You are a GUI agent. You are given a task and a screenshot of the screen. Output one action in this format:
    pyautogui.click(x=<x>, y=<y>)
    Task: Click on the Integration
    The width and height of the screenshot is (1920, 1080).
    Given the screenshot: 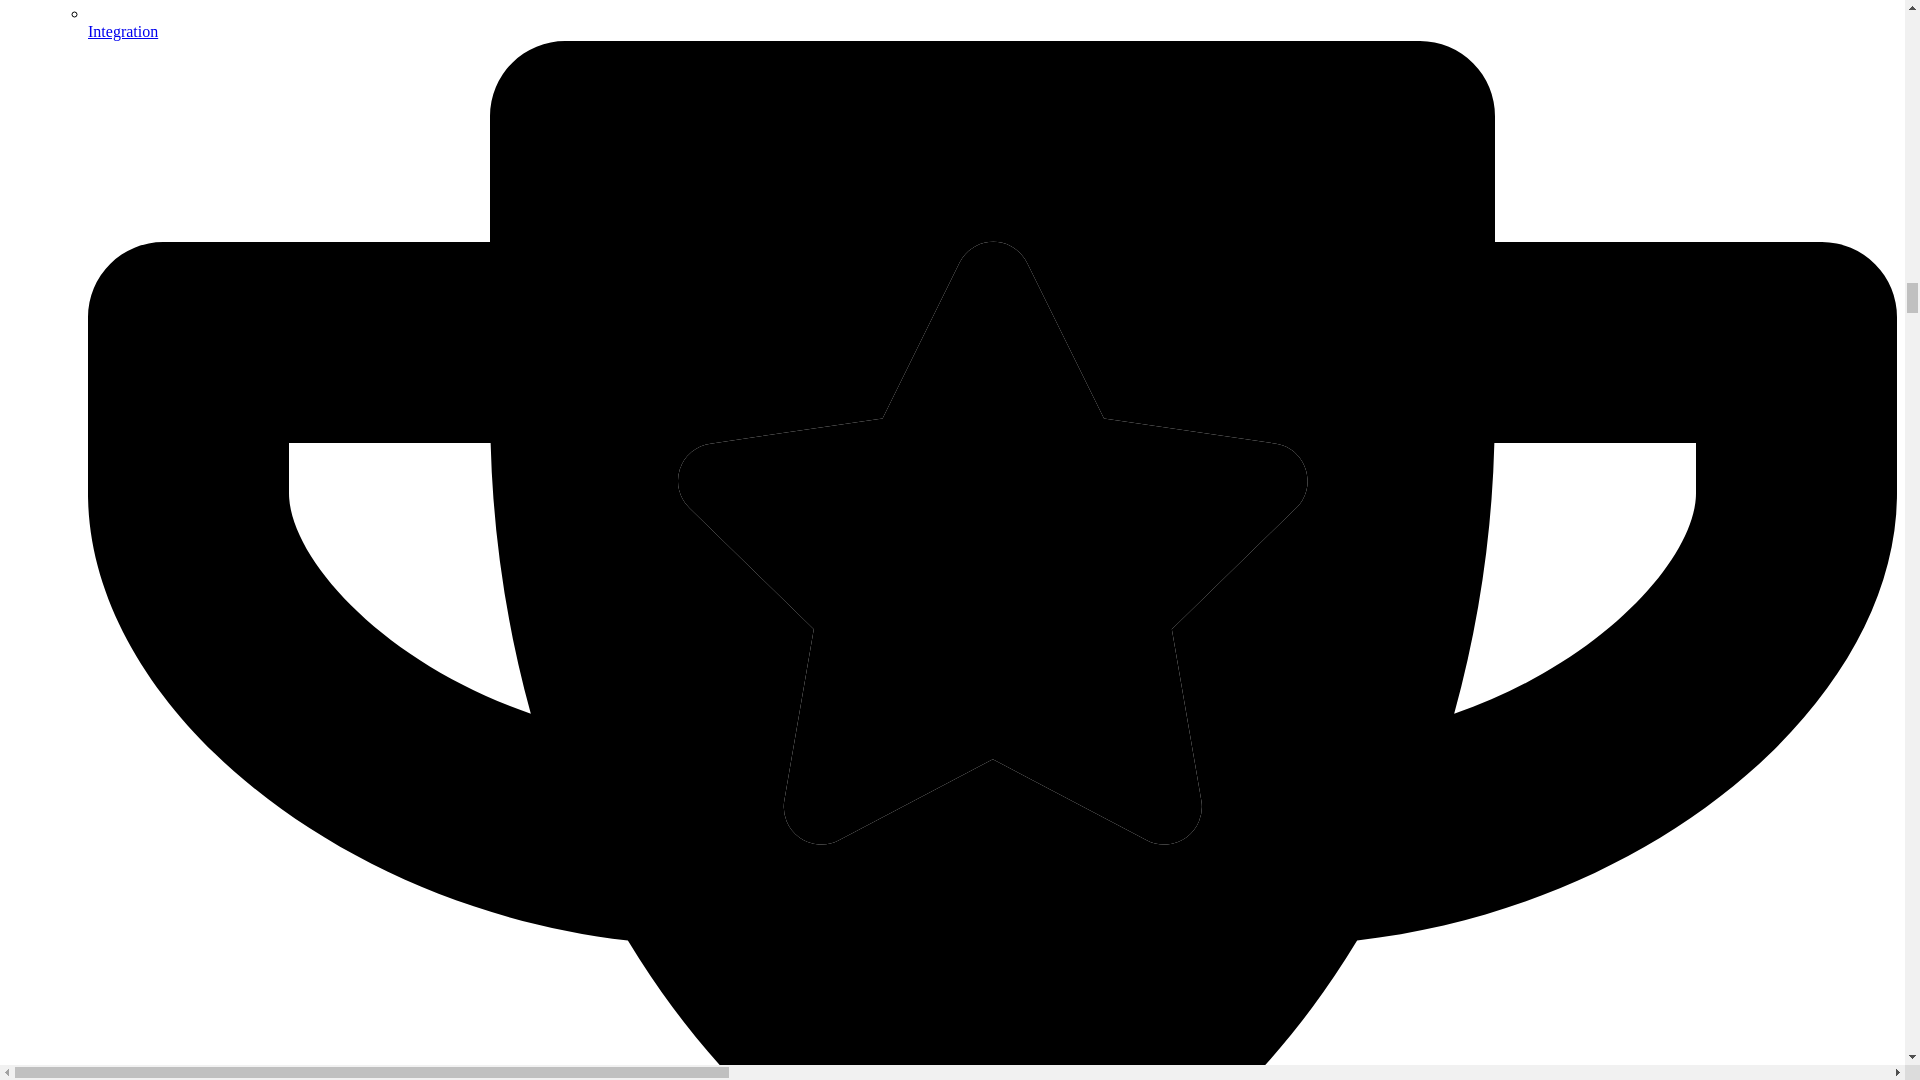 What is the action you would take?
    pyautogui.click(x=992, y=20)
    